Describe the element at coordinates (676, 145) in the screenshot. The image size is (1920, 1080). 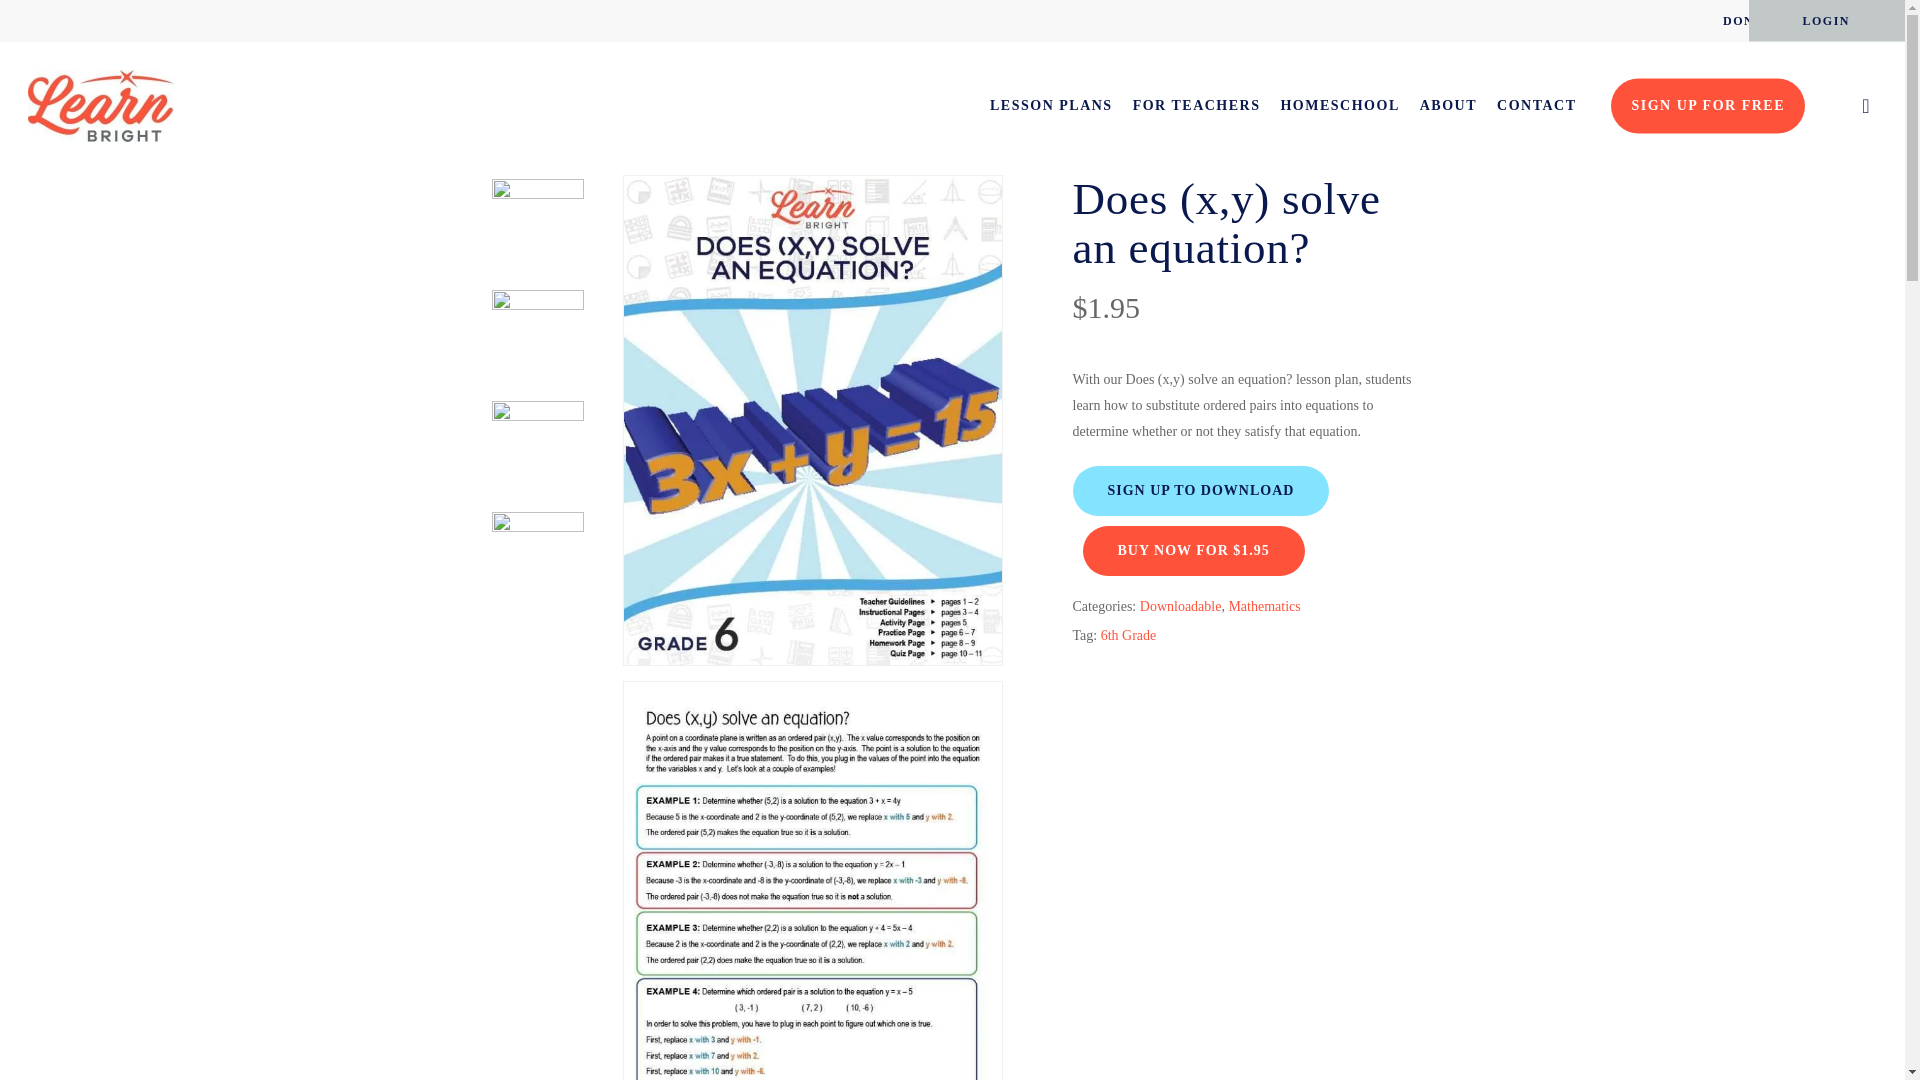
I see `Mathematics` at that location.